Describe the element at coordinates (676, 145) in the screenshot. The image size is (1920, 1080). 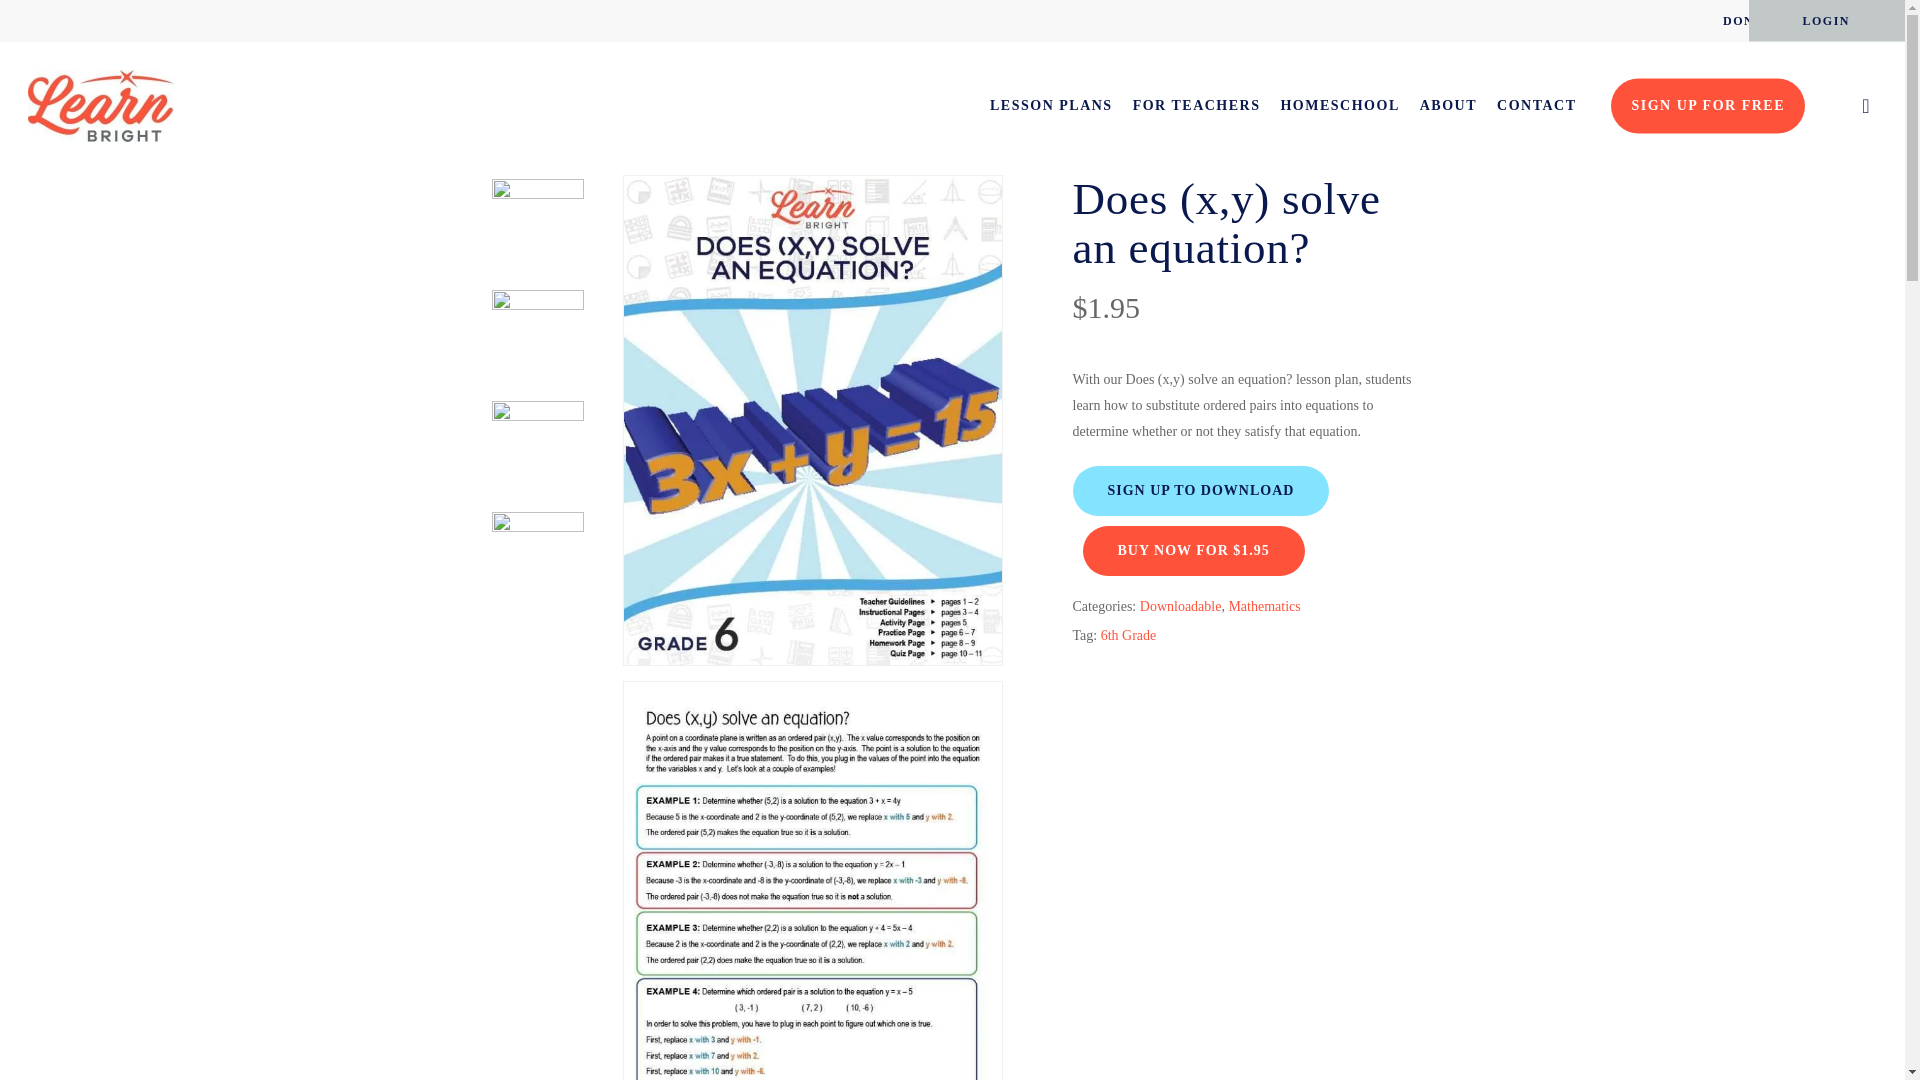
I see `Mathematics` at that location.